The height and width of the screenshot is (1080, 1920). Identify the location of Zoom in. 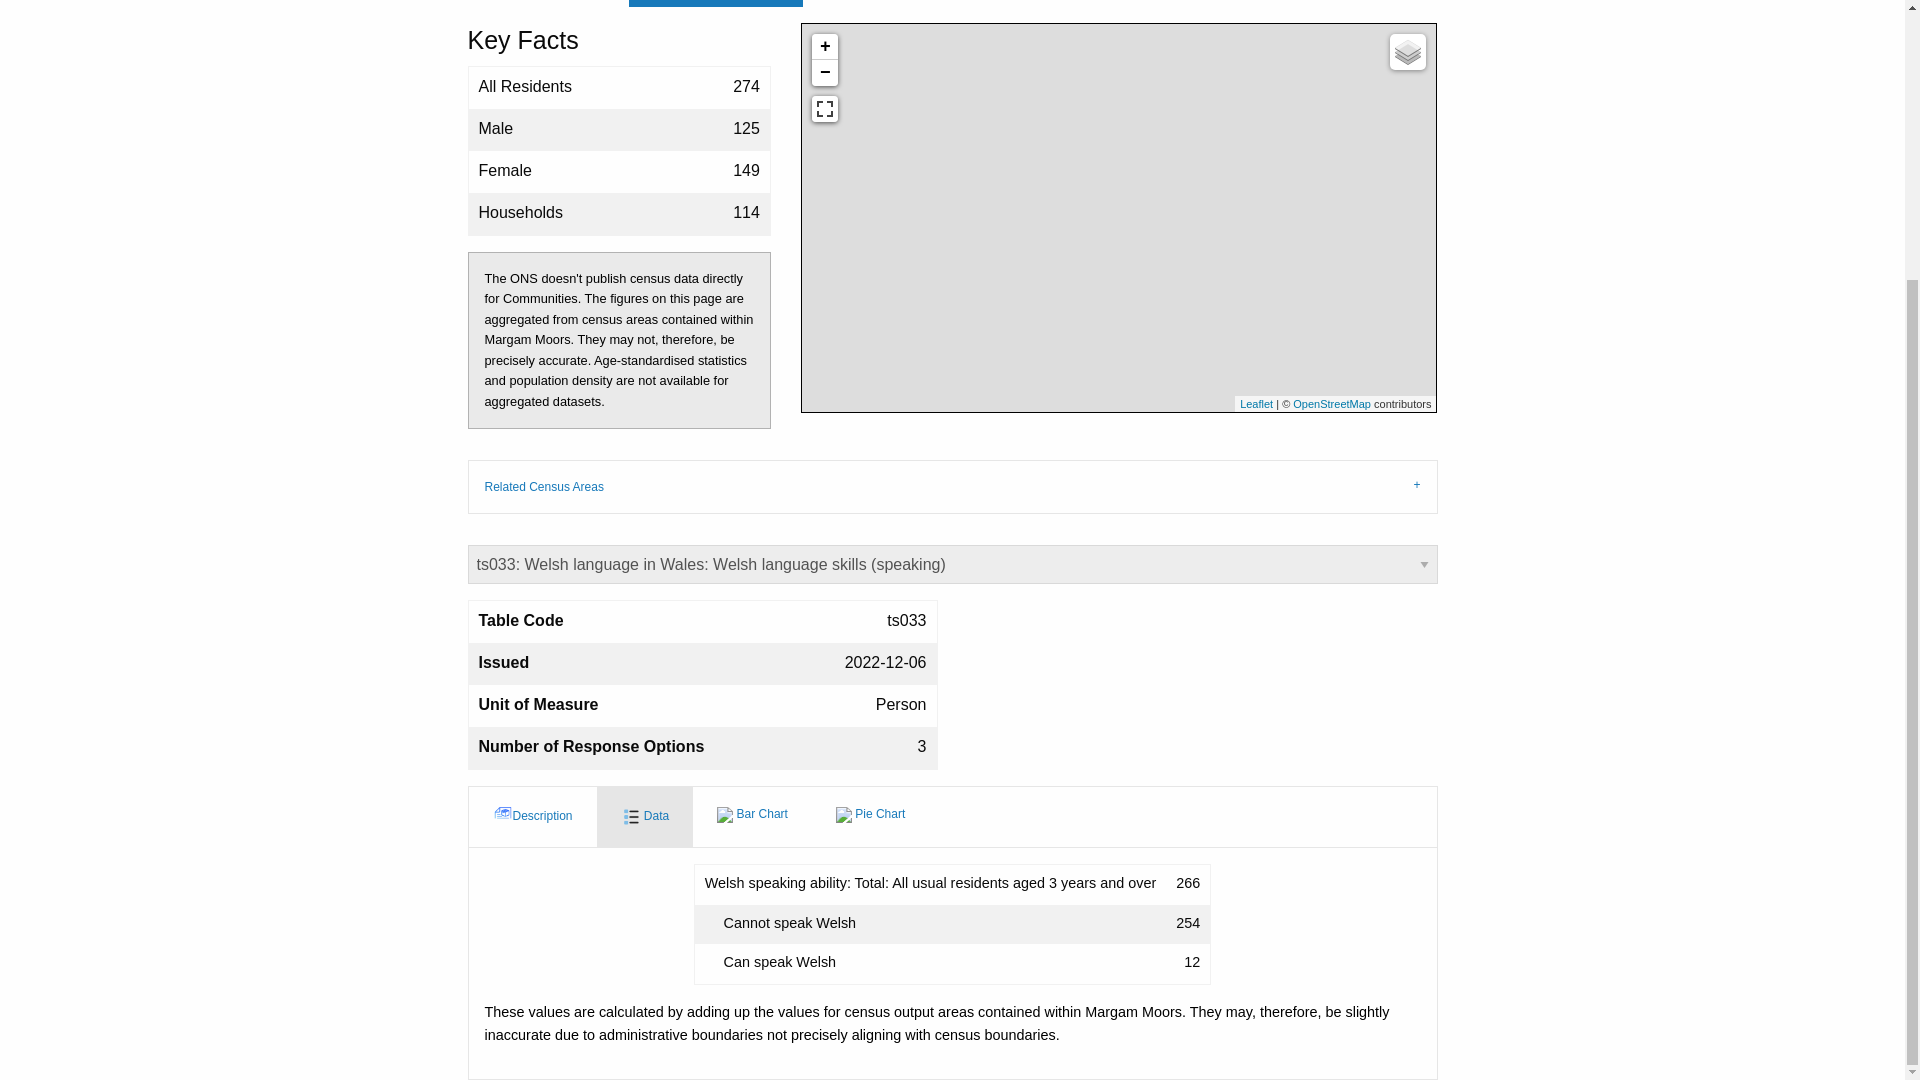
(824, 46).